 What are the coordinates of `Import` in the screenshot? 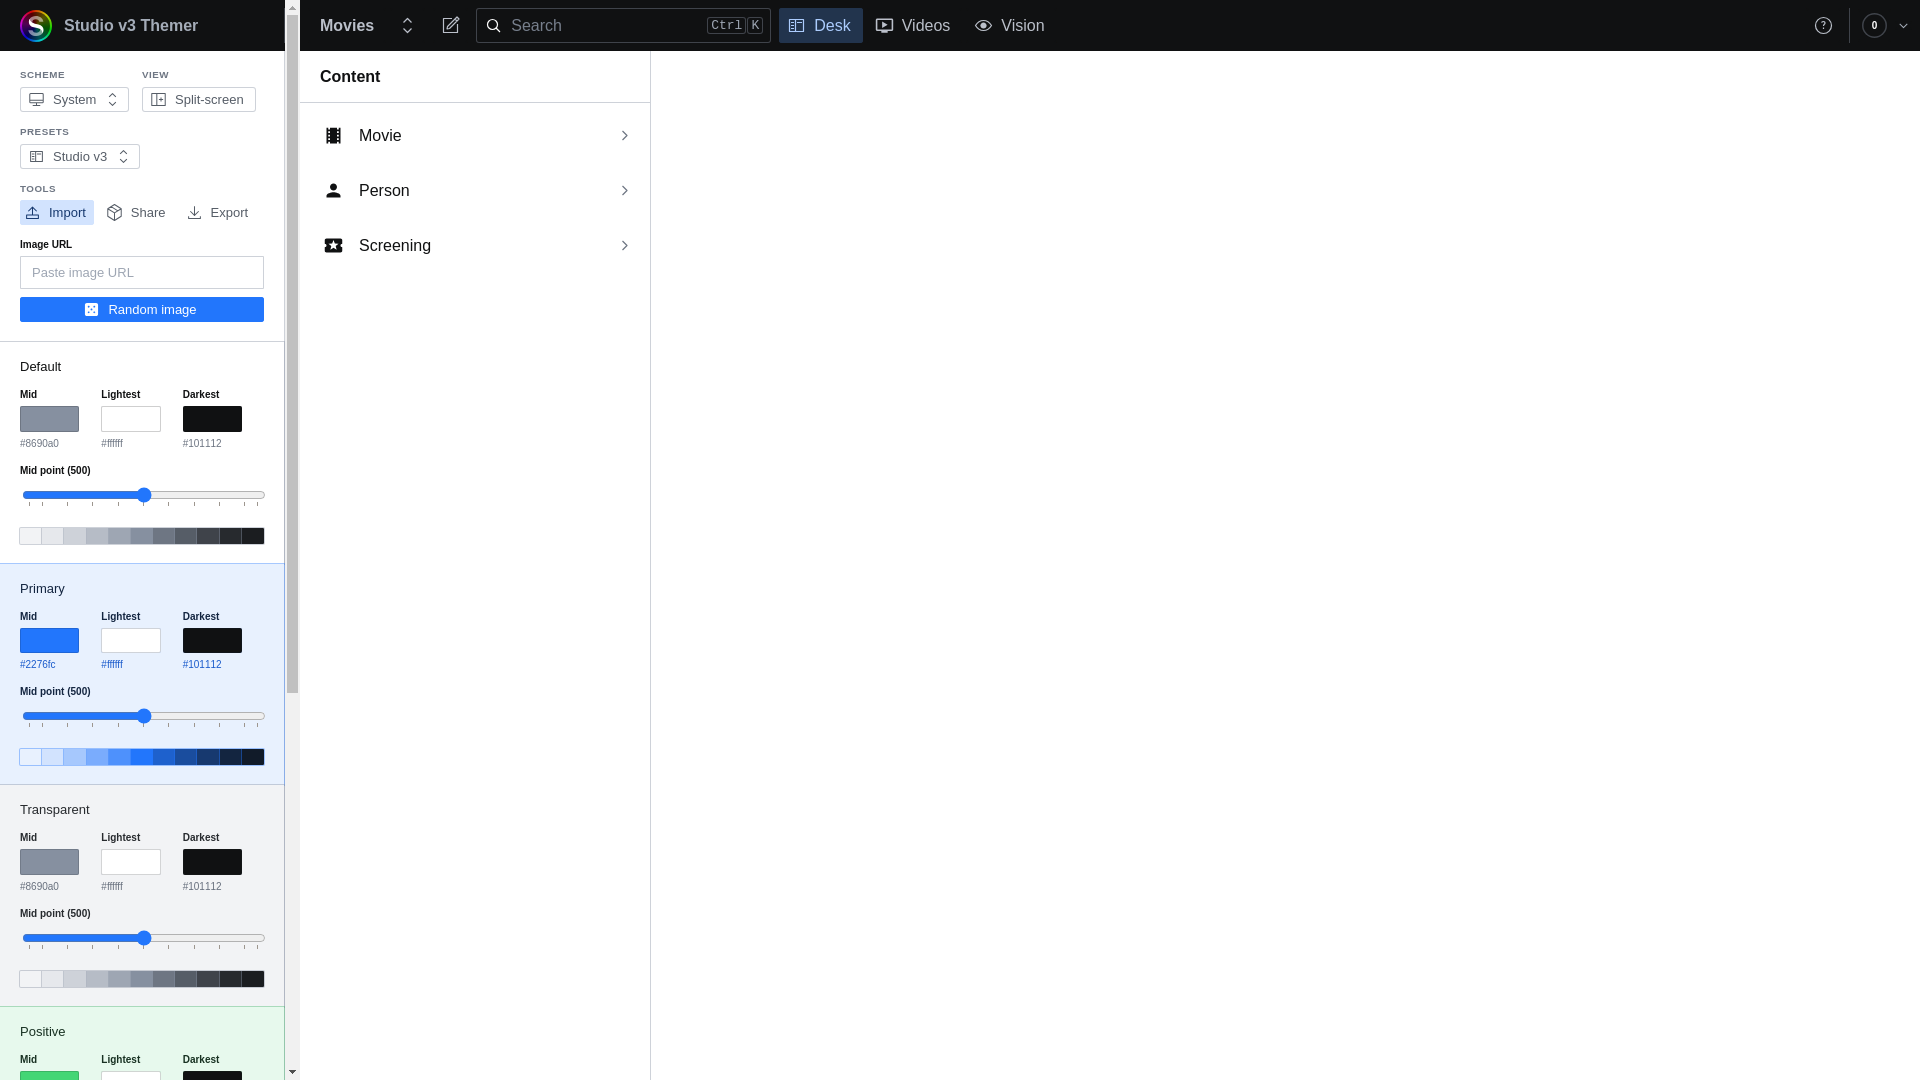 It's located at (57, 212).